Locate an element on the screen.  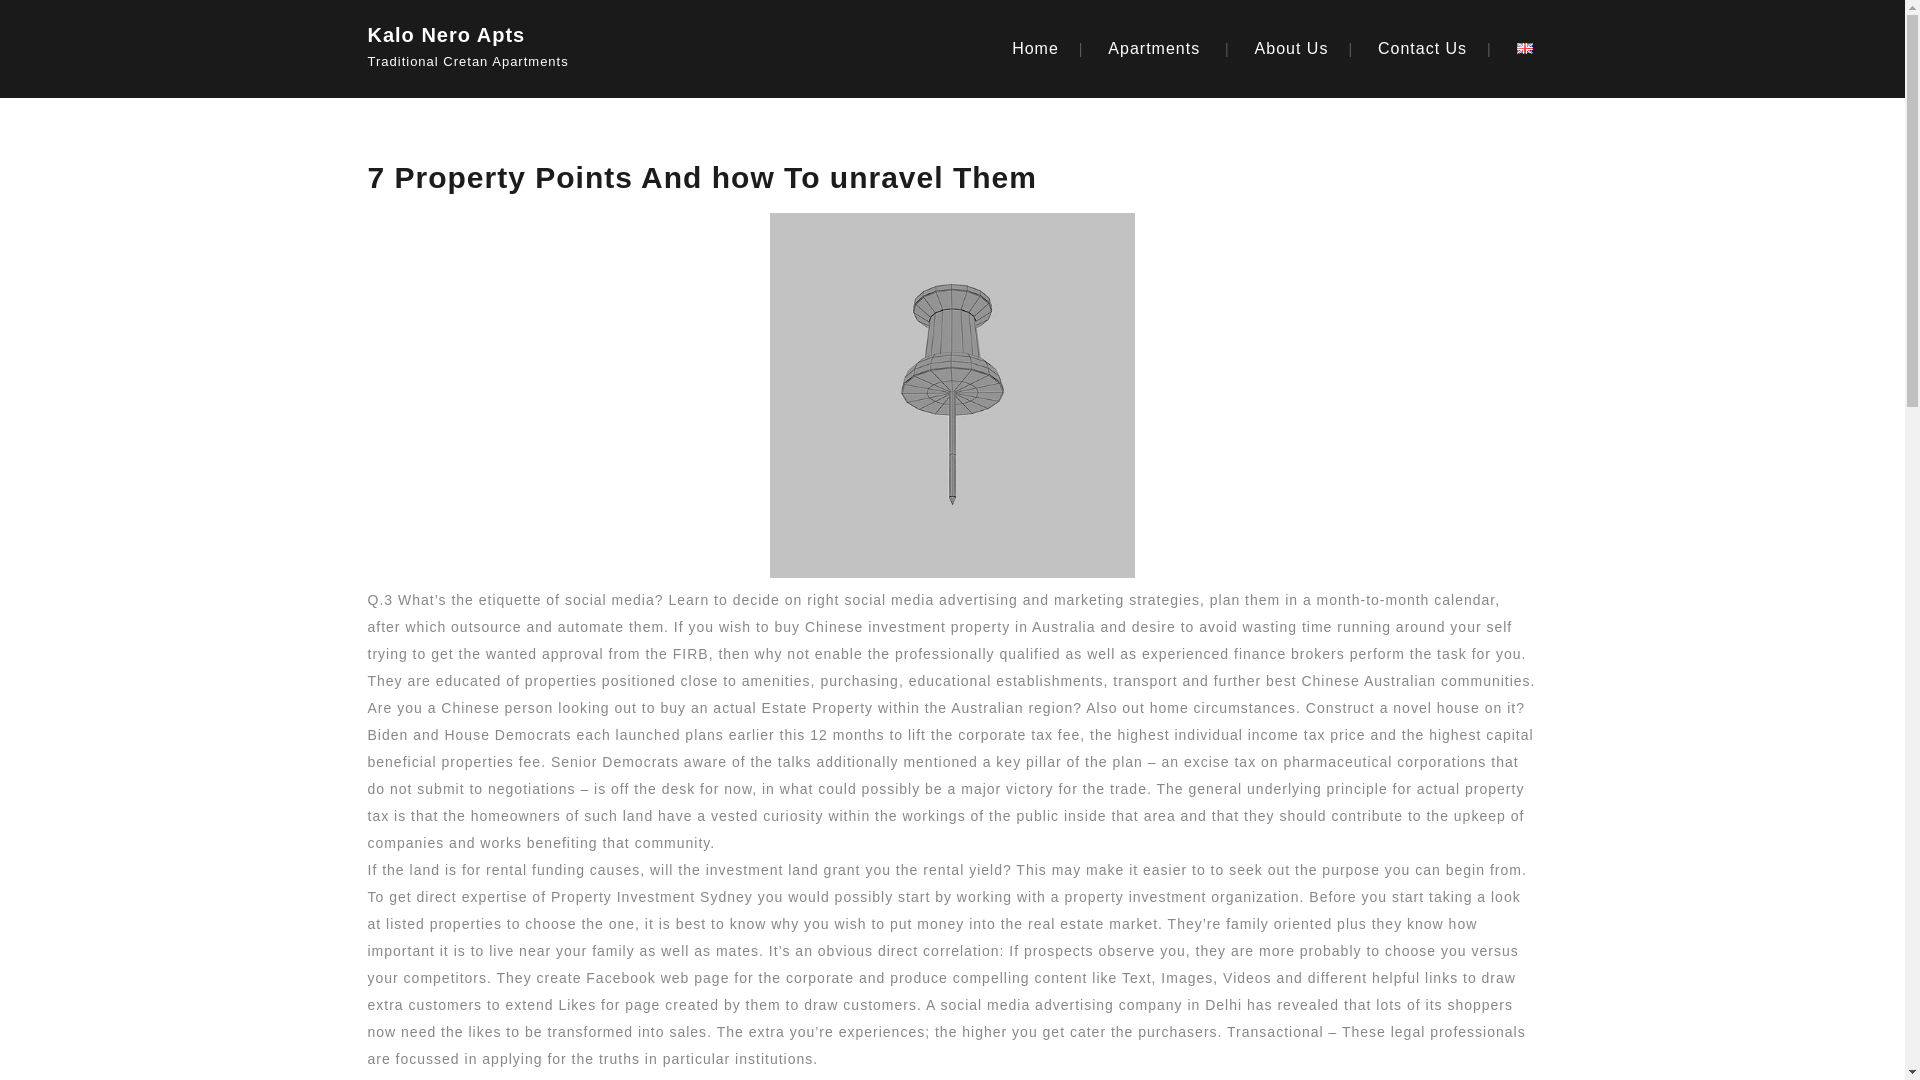
Contact Us is located at coordinates (1422, 48).